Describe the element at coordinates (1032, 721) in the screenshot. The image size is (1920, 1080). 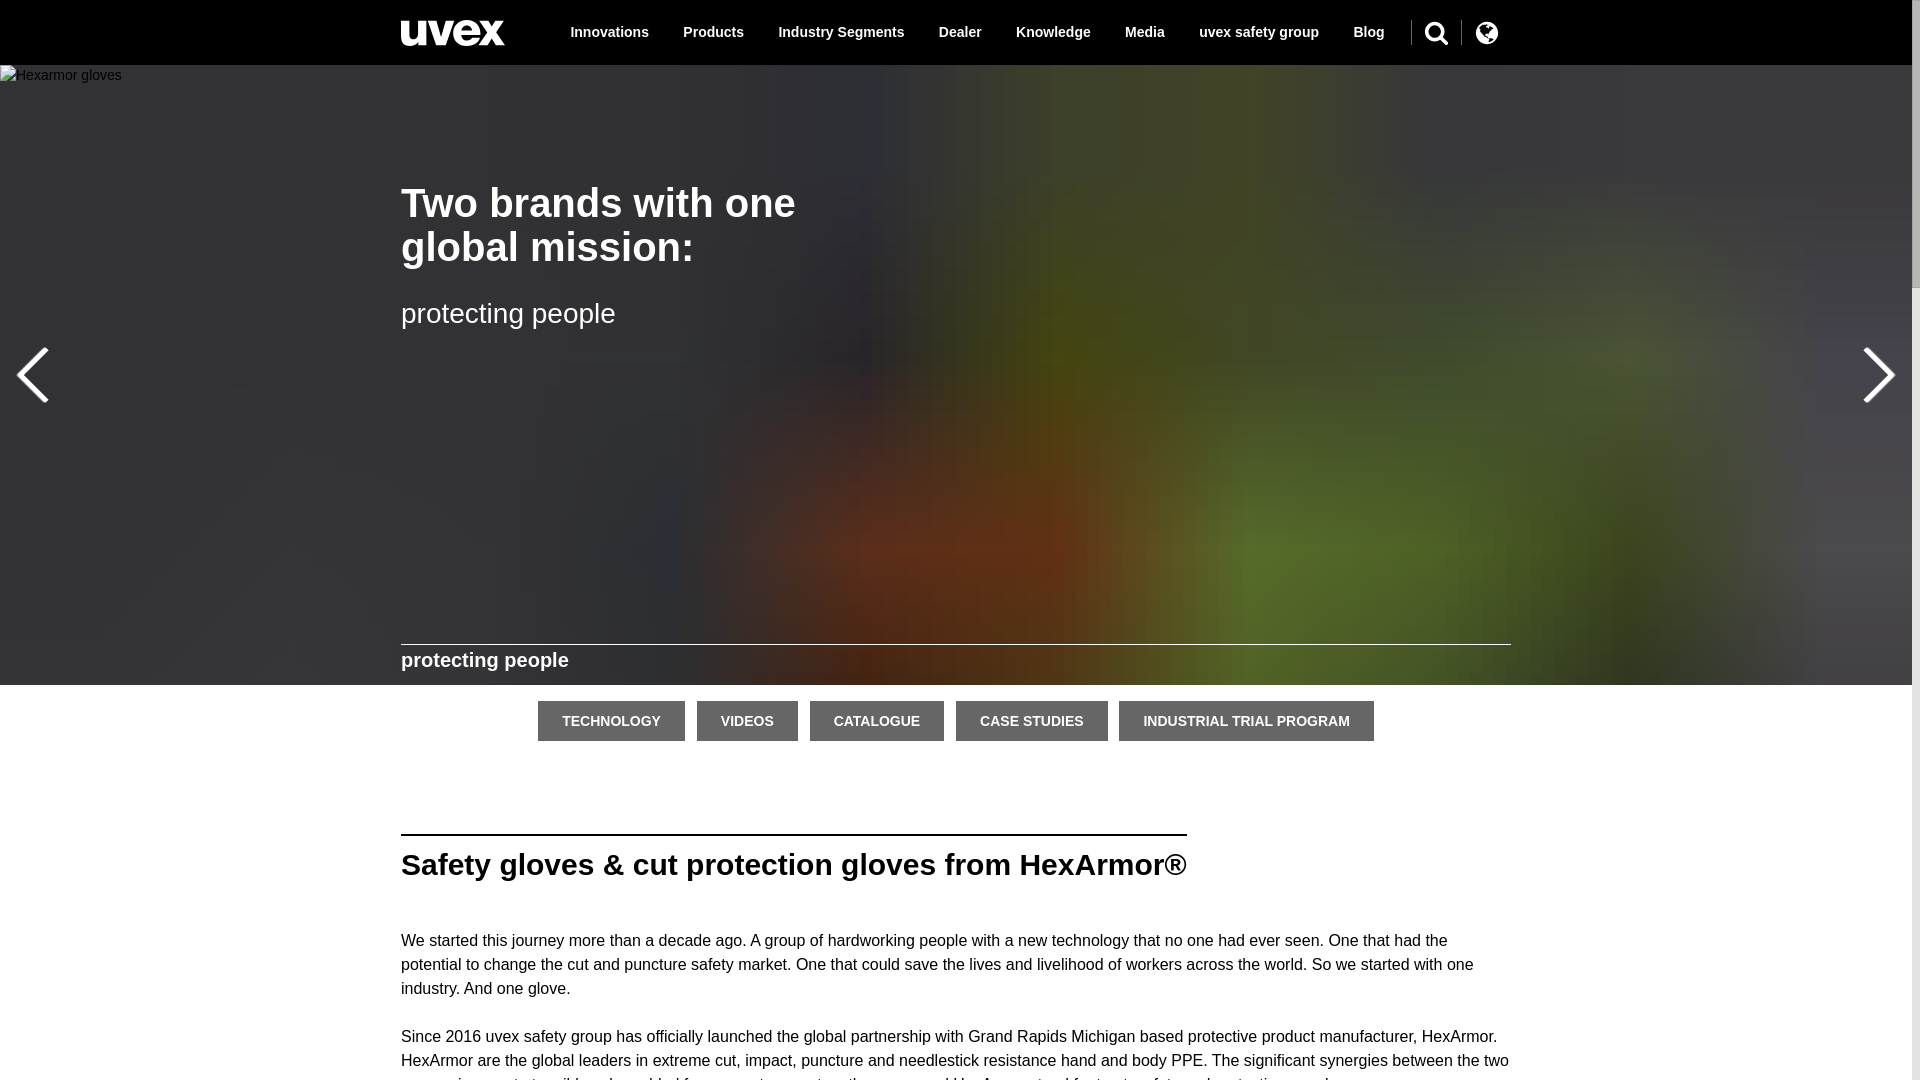
I see `CASE STUDIES` at that location.